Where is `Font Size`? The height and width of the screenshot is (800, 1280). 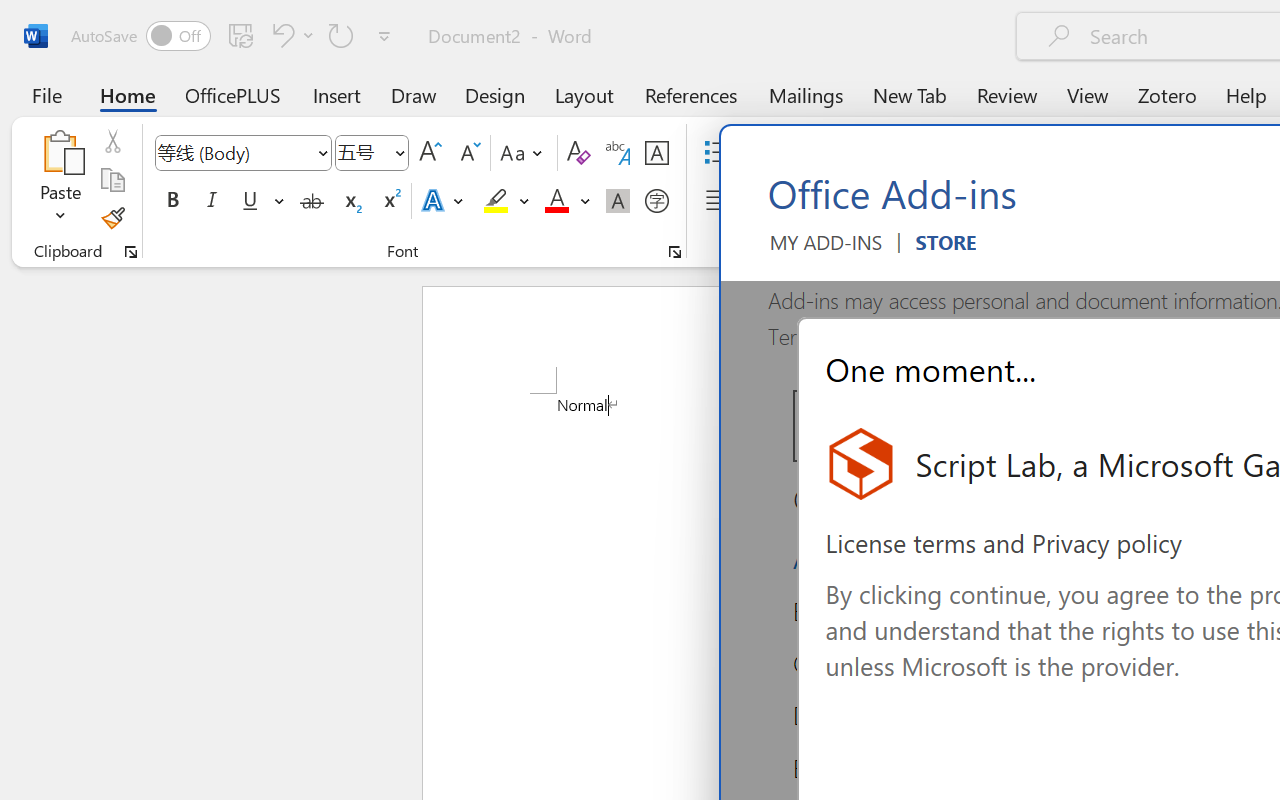 Font Size is located at coordinates (372, 153).